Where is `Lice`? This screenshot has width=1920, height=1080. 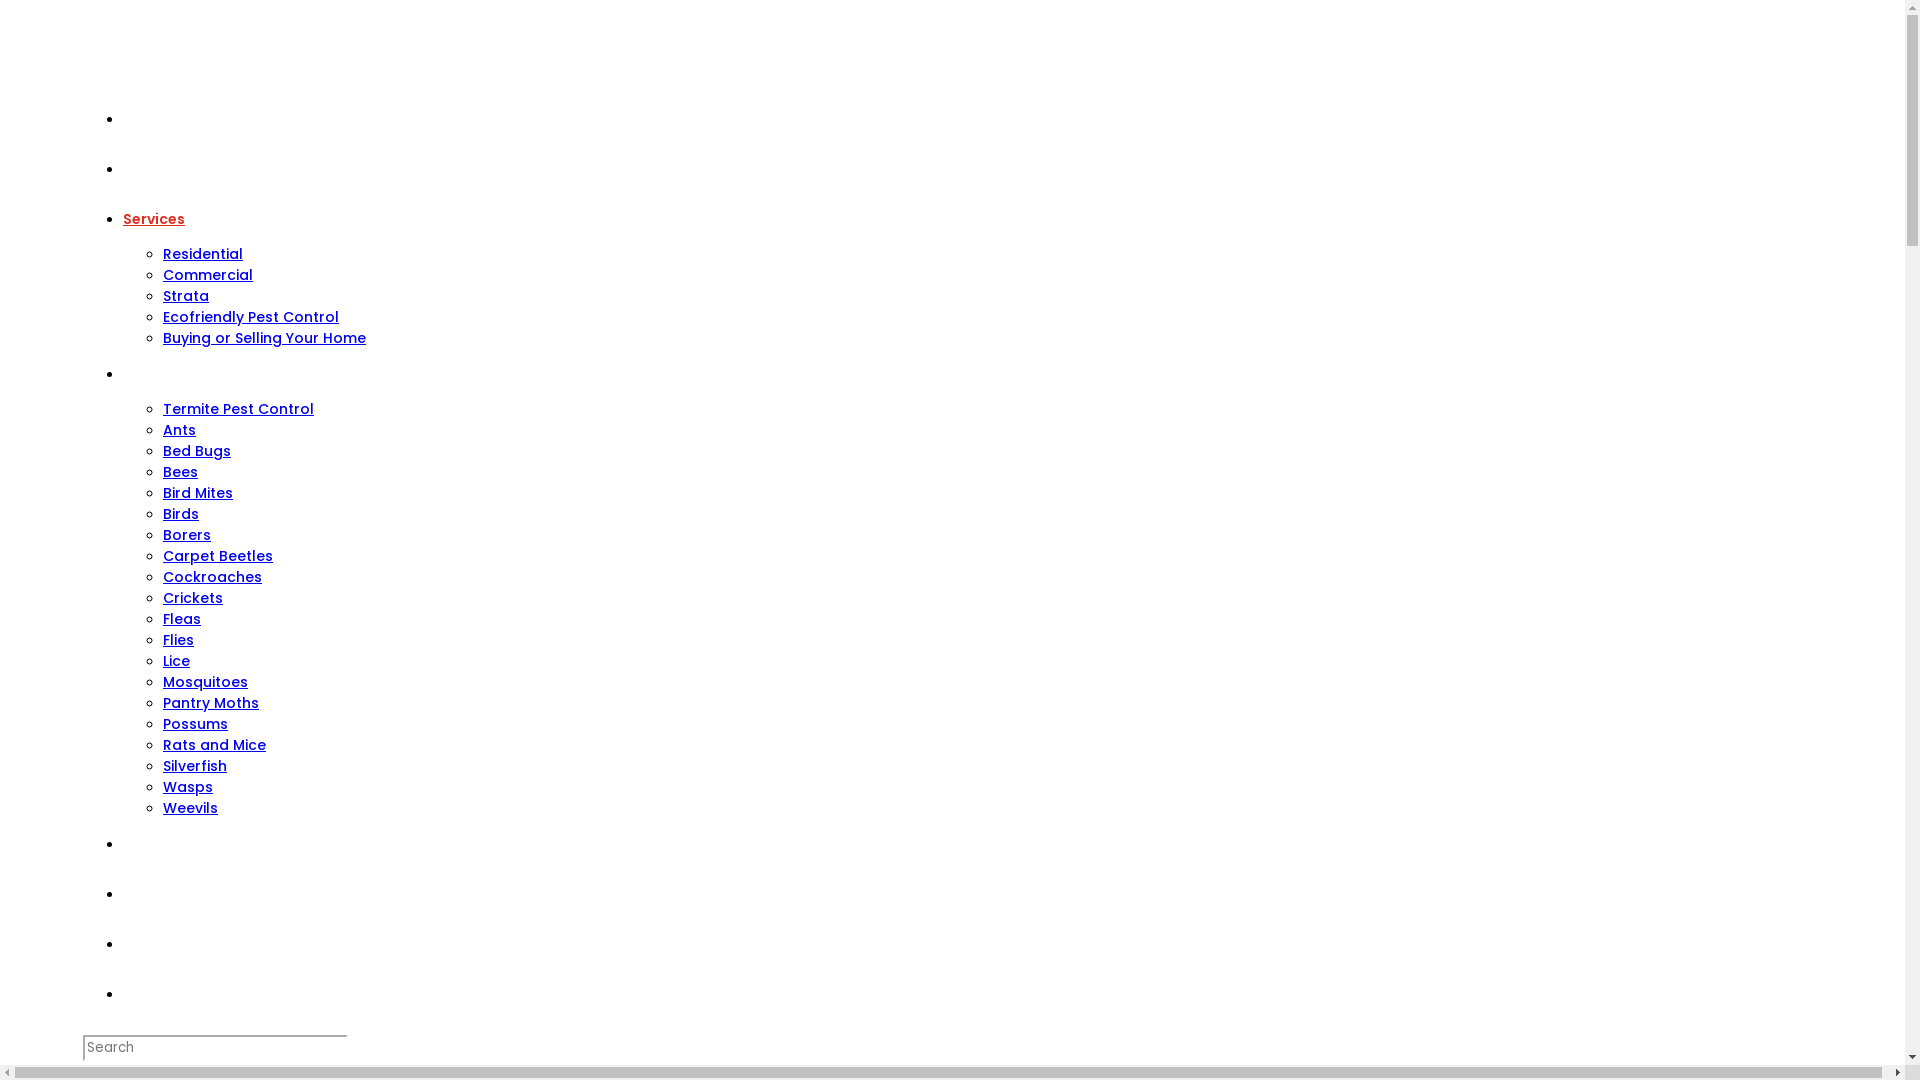
Lice is located at coordinates (176, 661).